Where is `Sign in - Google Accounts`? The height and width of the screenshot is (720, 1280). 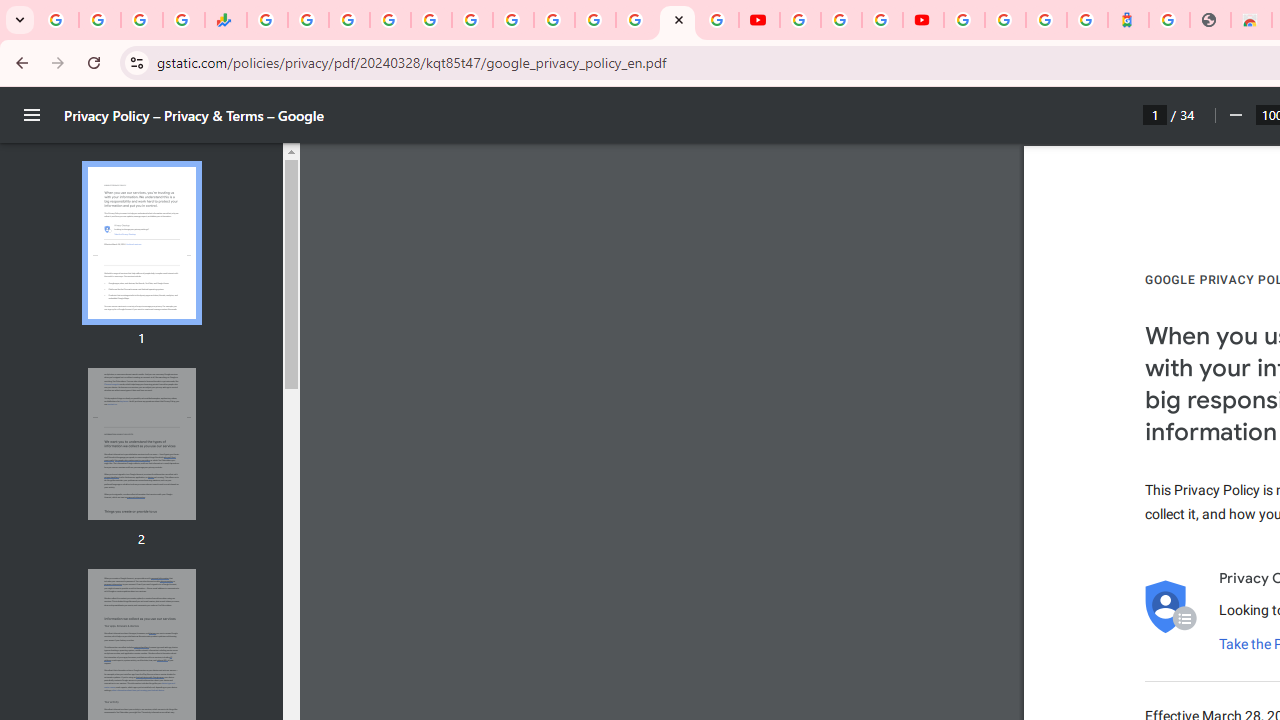 Sign in - Google Accounts is located at coordinates (1005, 20).